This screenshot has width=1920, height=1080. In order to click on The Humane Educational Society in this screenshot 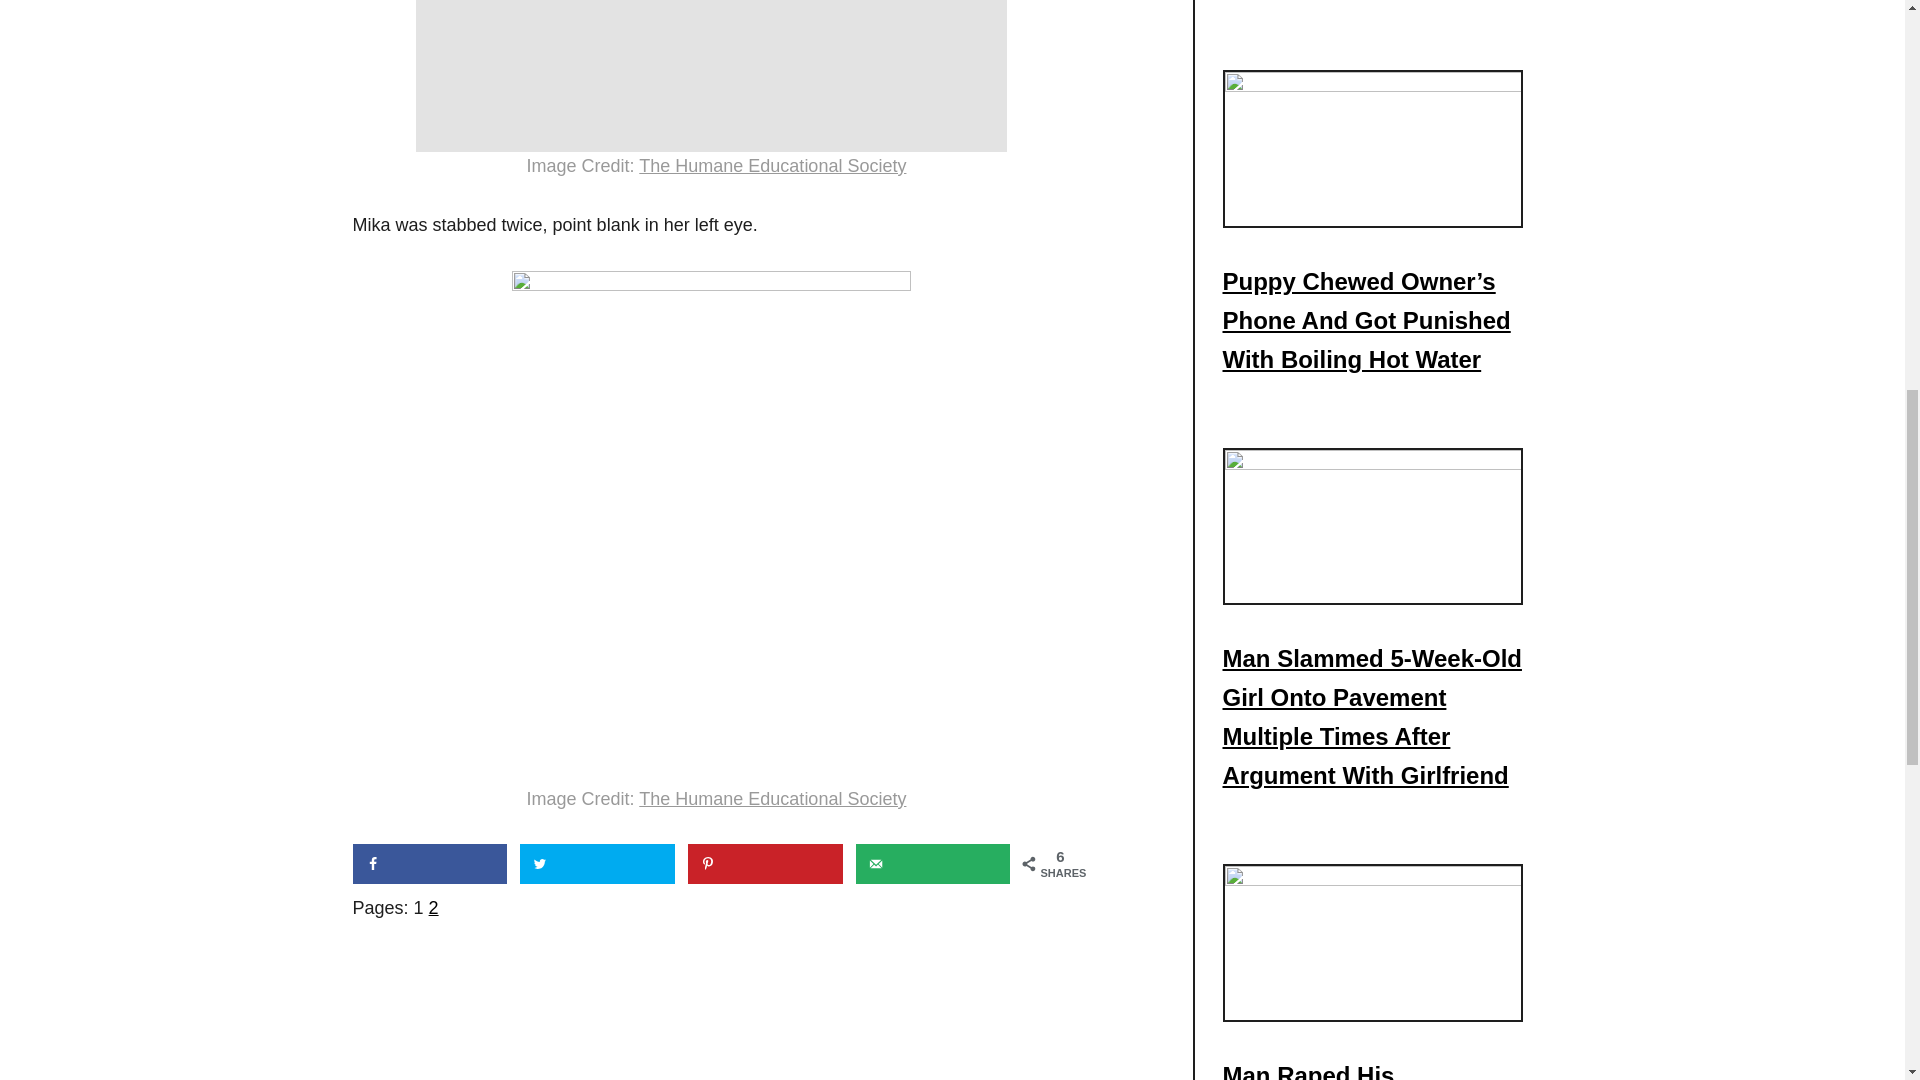, I will do `click(772, 166)`.